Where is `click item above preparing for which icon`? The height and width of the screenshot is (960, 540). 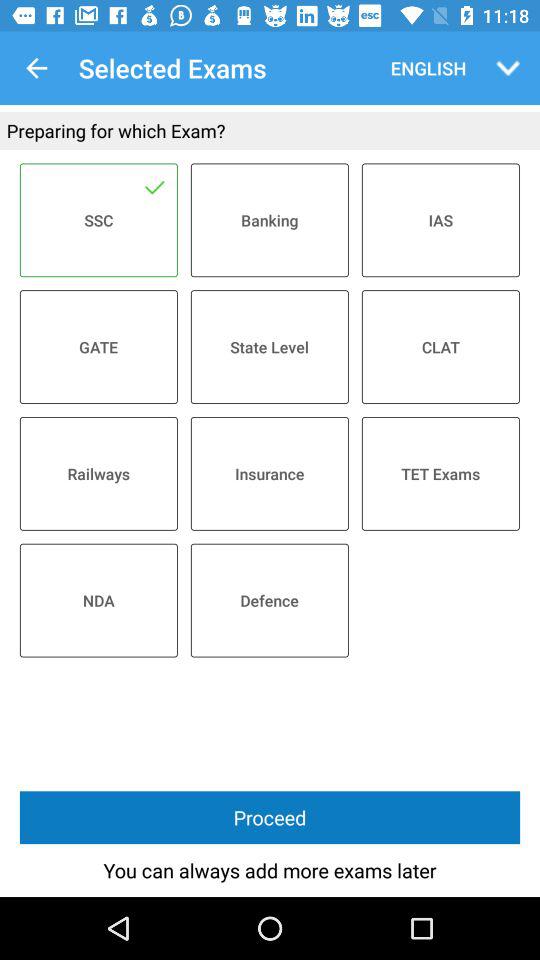 click item above preparing for which icon is located at coordinates (508, 68).